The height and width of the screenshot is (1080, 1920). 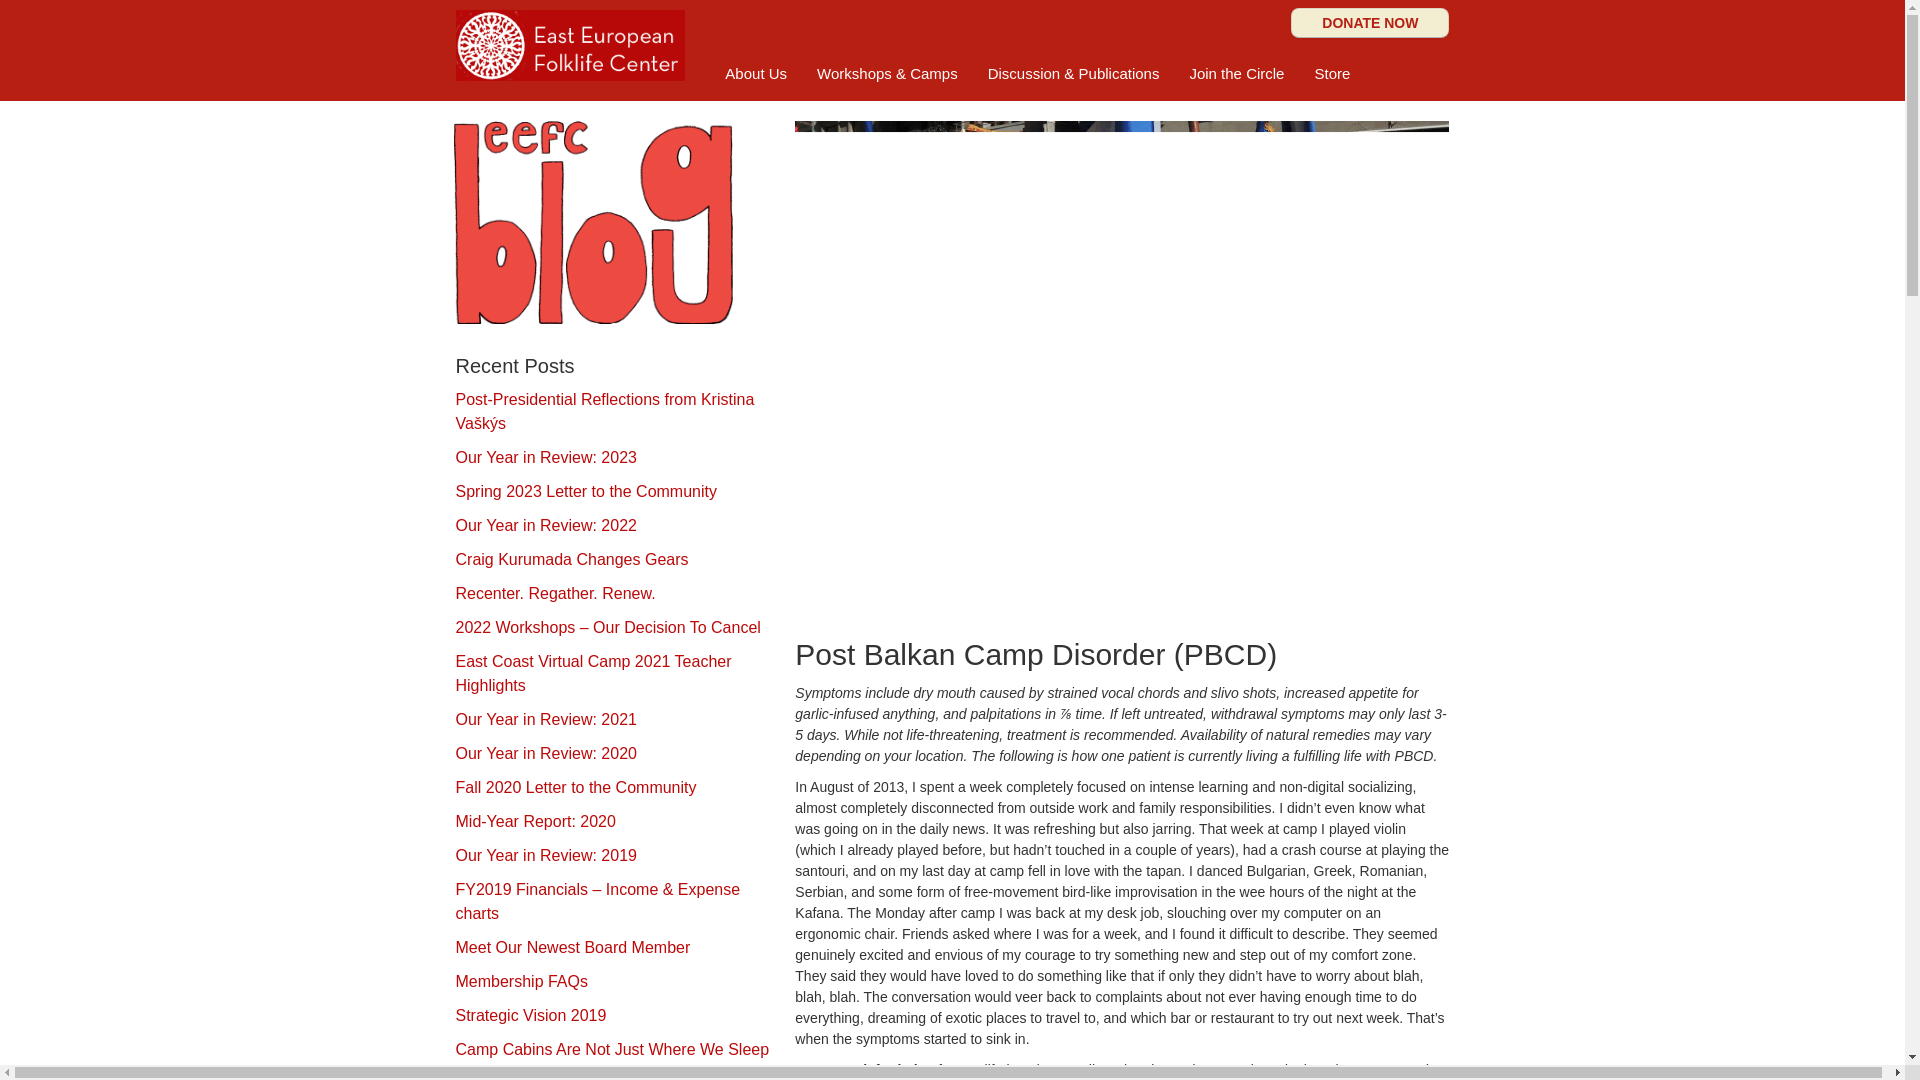 What do you see at coordinates (546, 457) in the screenshot?
I see `Our Year in Review: 2023` at bounding box center [546, 457].